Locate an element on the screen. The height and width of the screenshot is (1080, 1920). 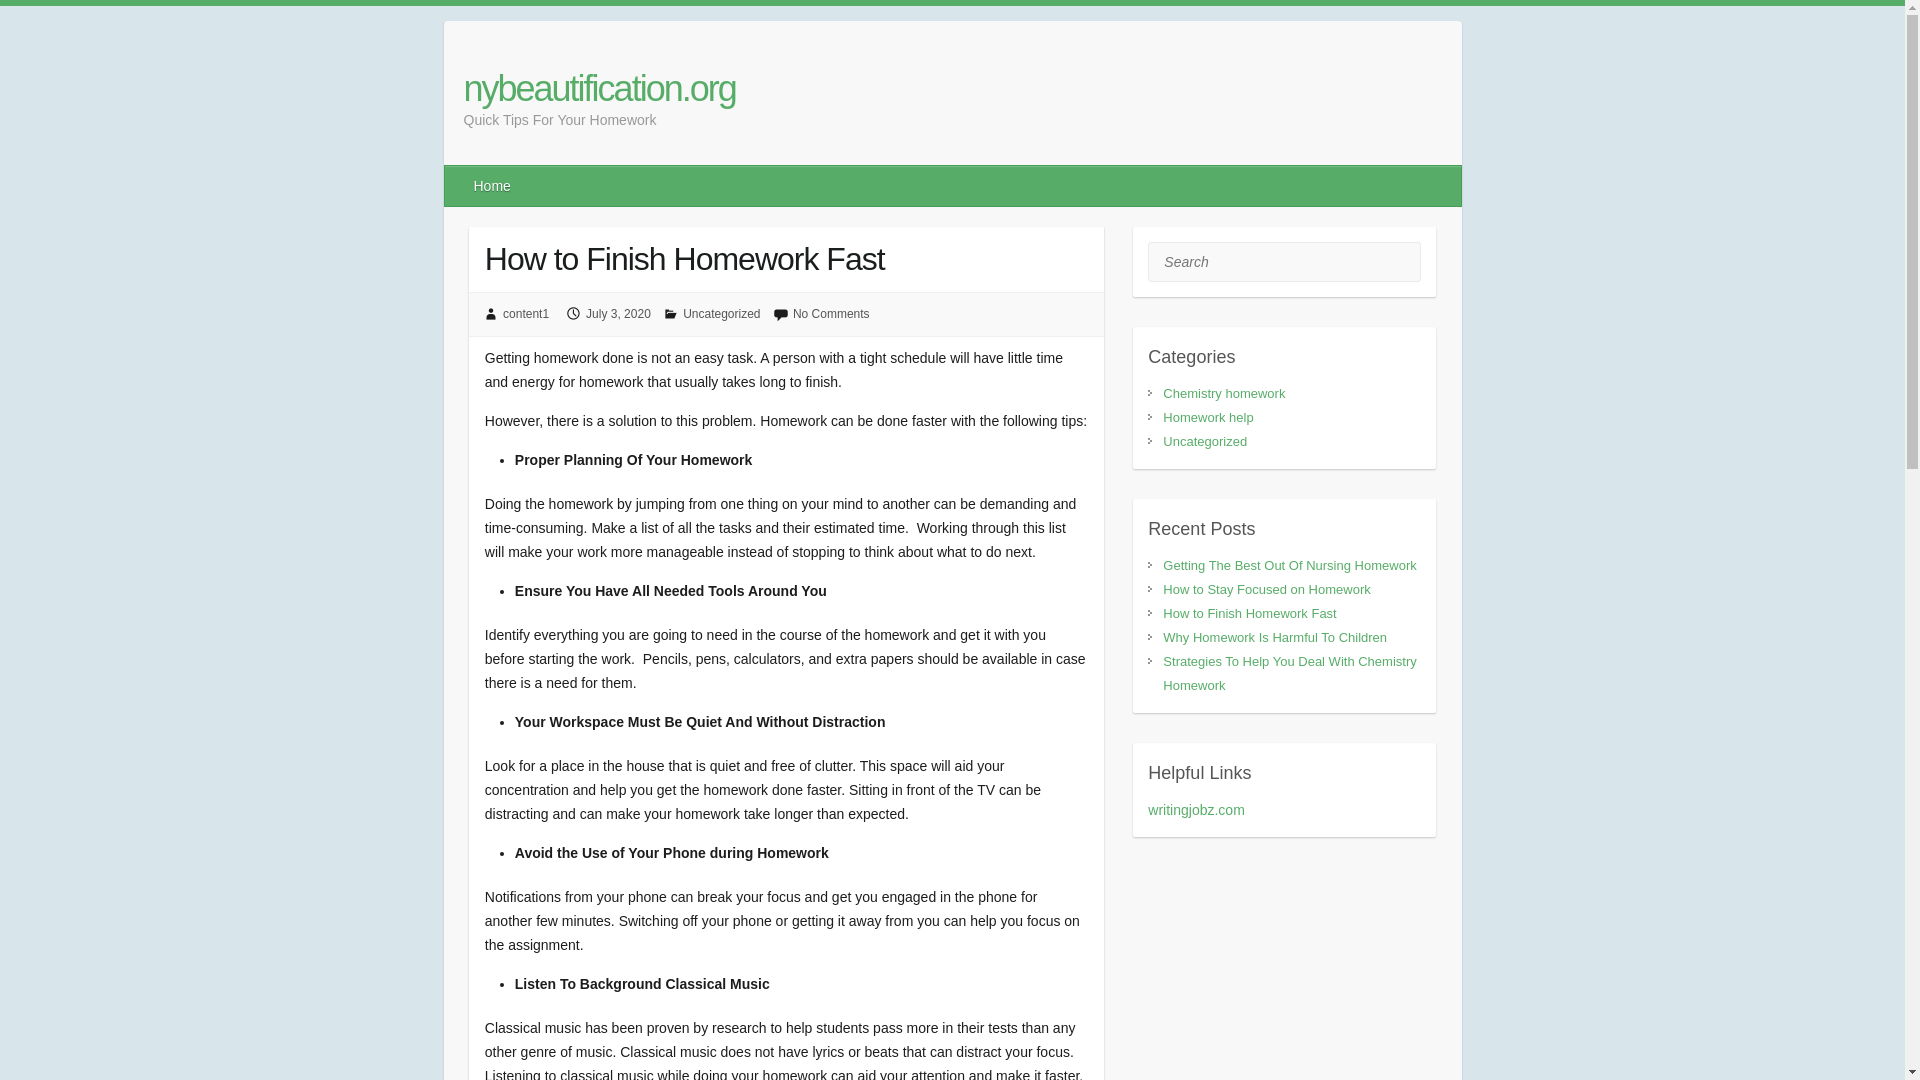
July 3, 2020 is located at coordinates (618, 313).